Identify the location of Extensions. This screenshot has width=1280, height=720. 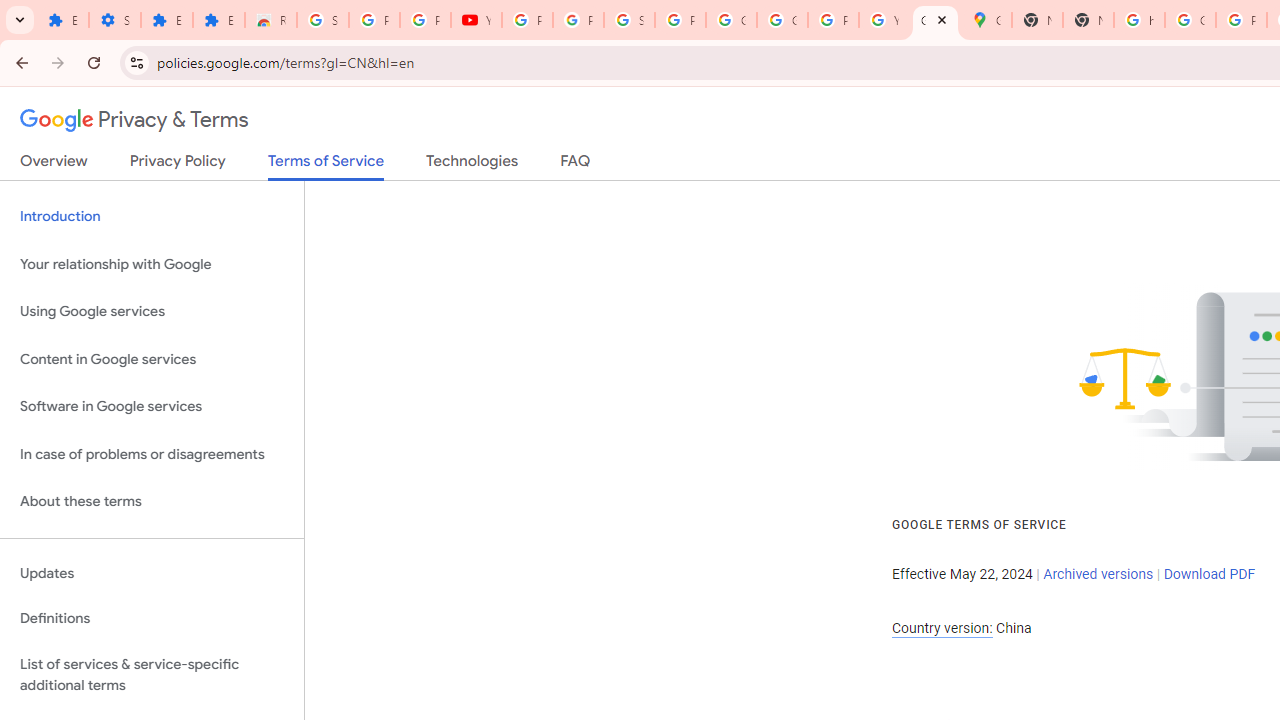
(218, 20).